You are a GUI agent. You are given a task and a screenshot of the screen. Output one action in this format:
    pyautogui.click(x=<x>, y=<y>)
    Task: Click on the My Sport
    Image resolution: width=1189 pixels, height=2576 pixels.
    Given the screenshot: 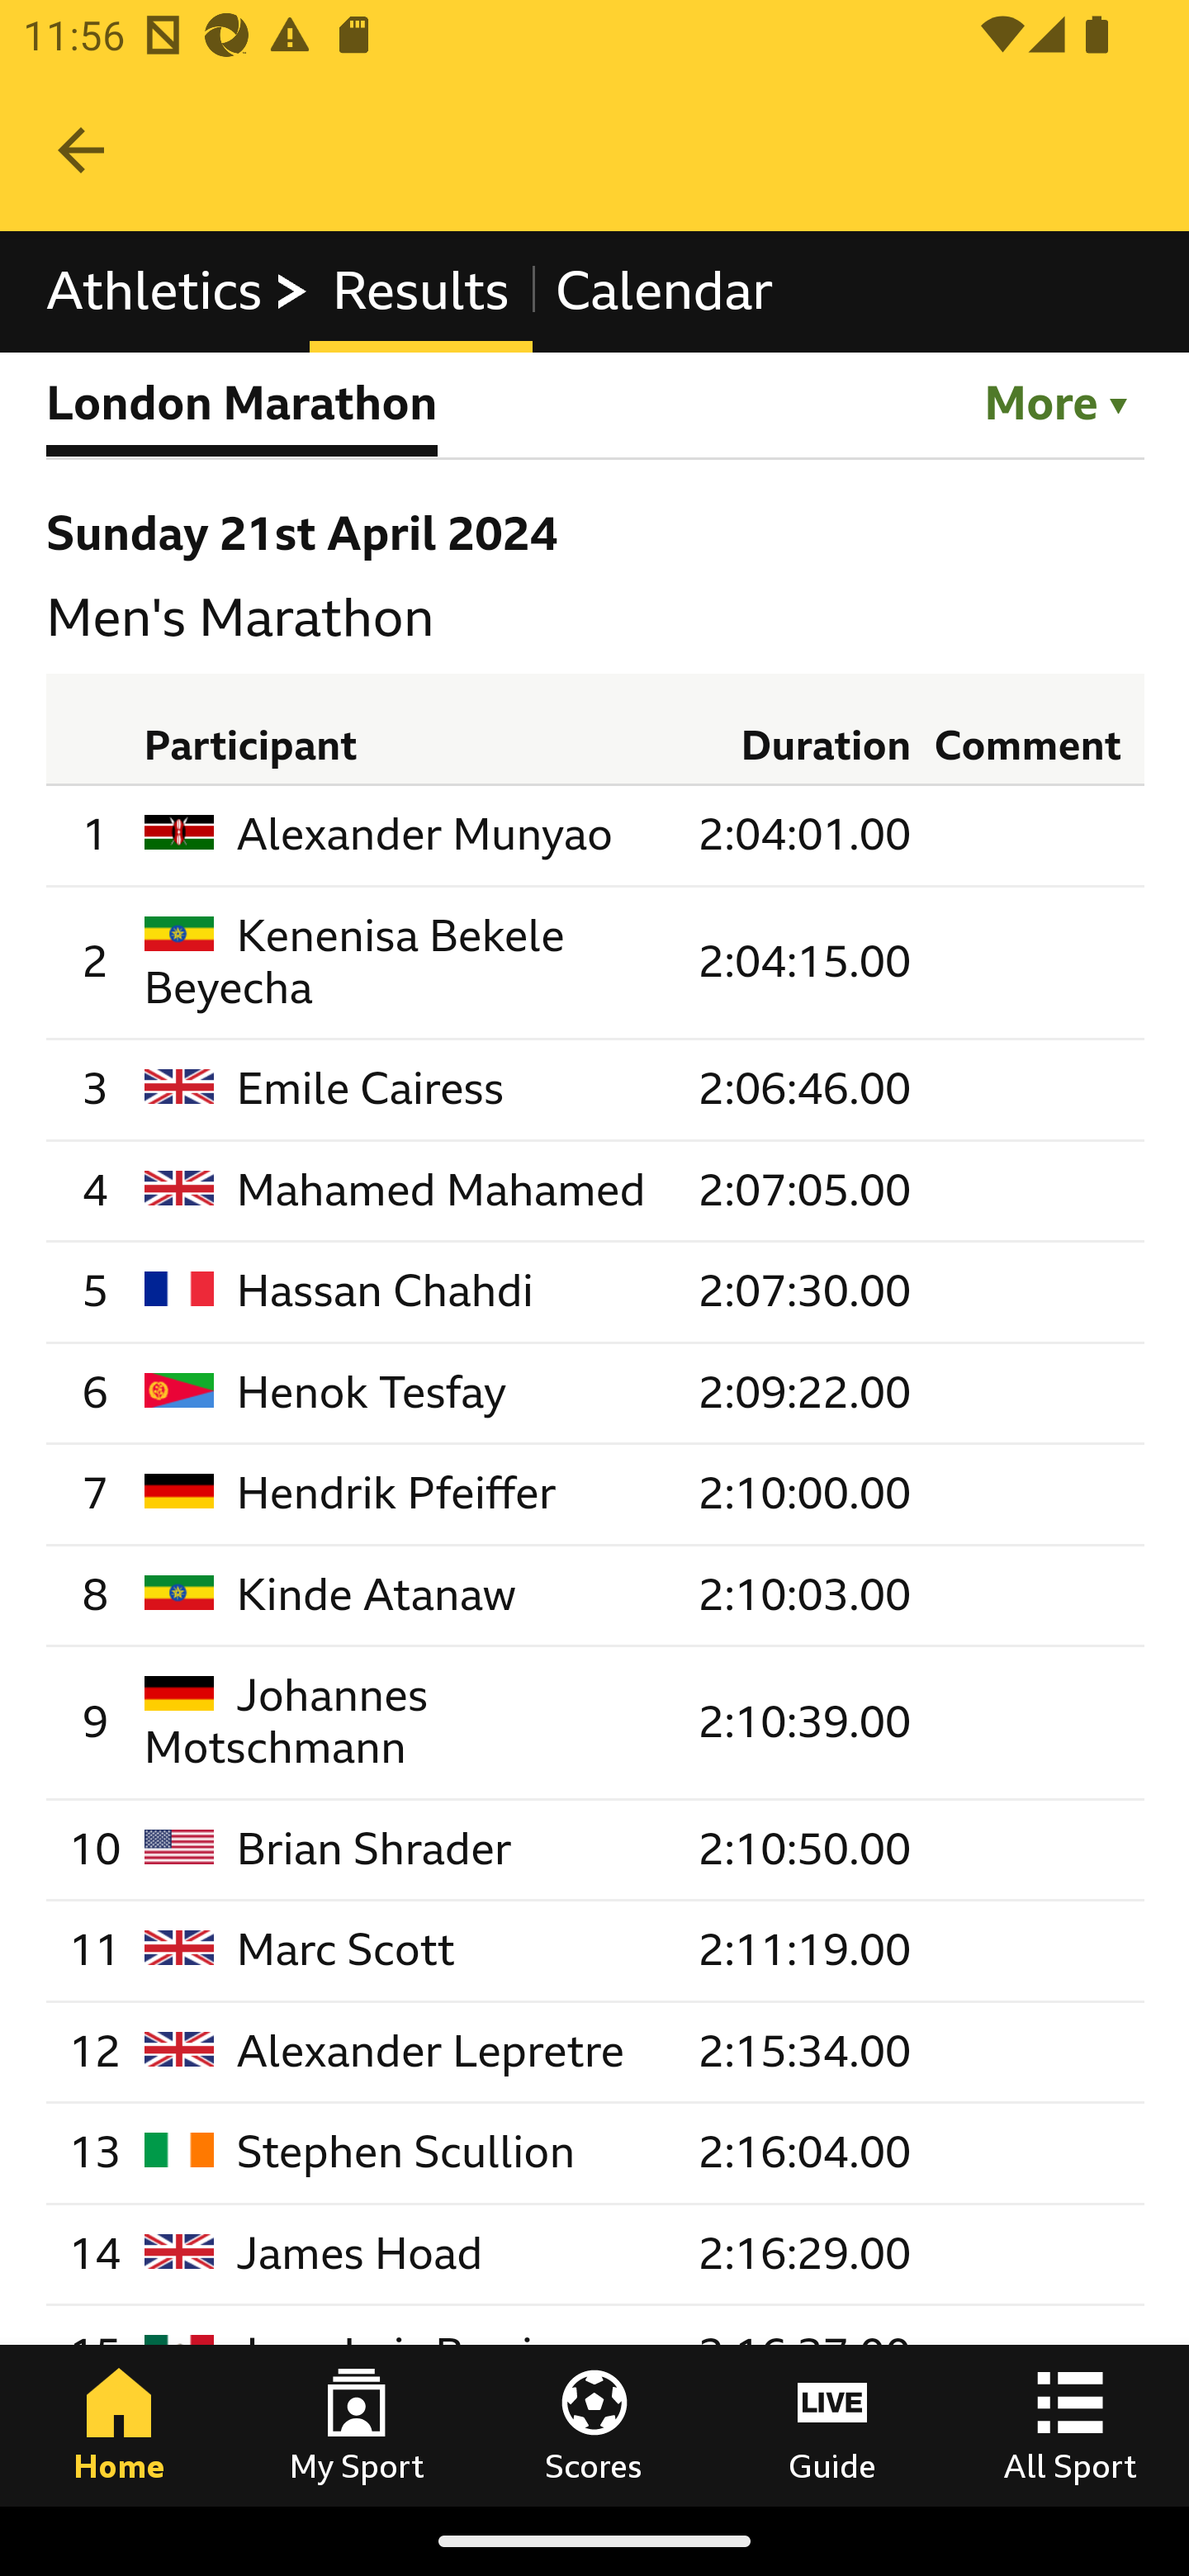 What is the action you would take?
    pyautogui.click(x=357, y=2425)
    